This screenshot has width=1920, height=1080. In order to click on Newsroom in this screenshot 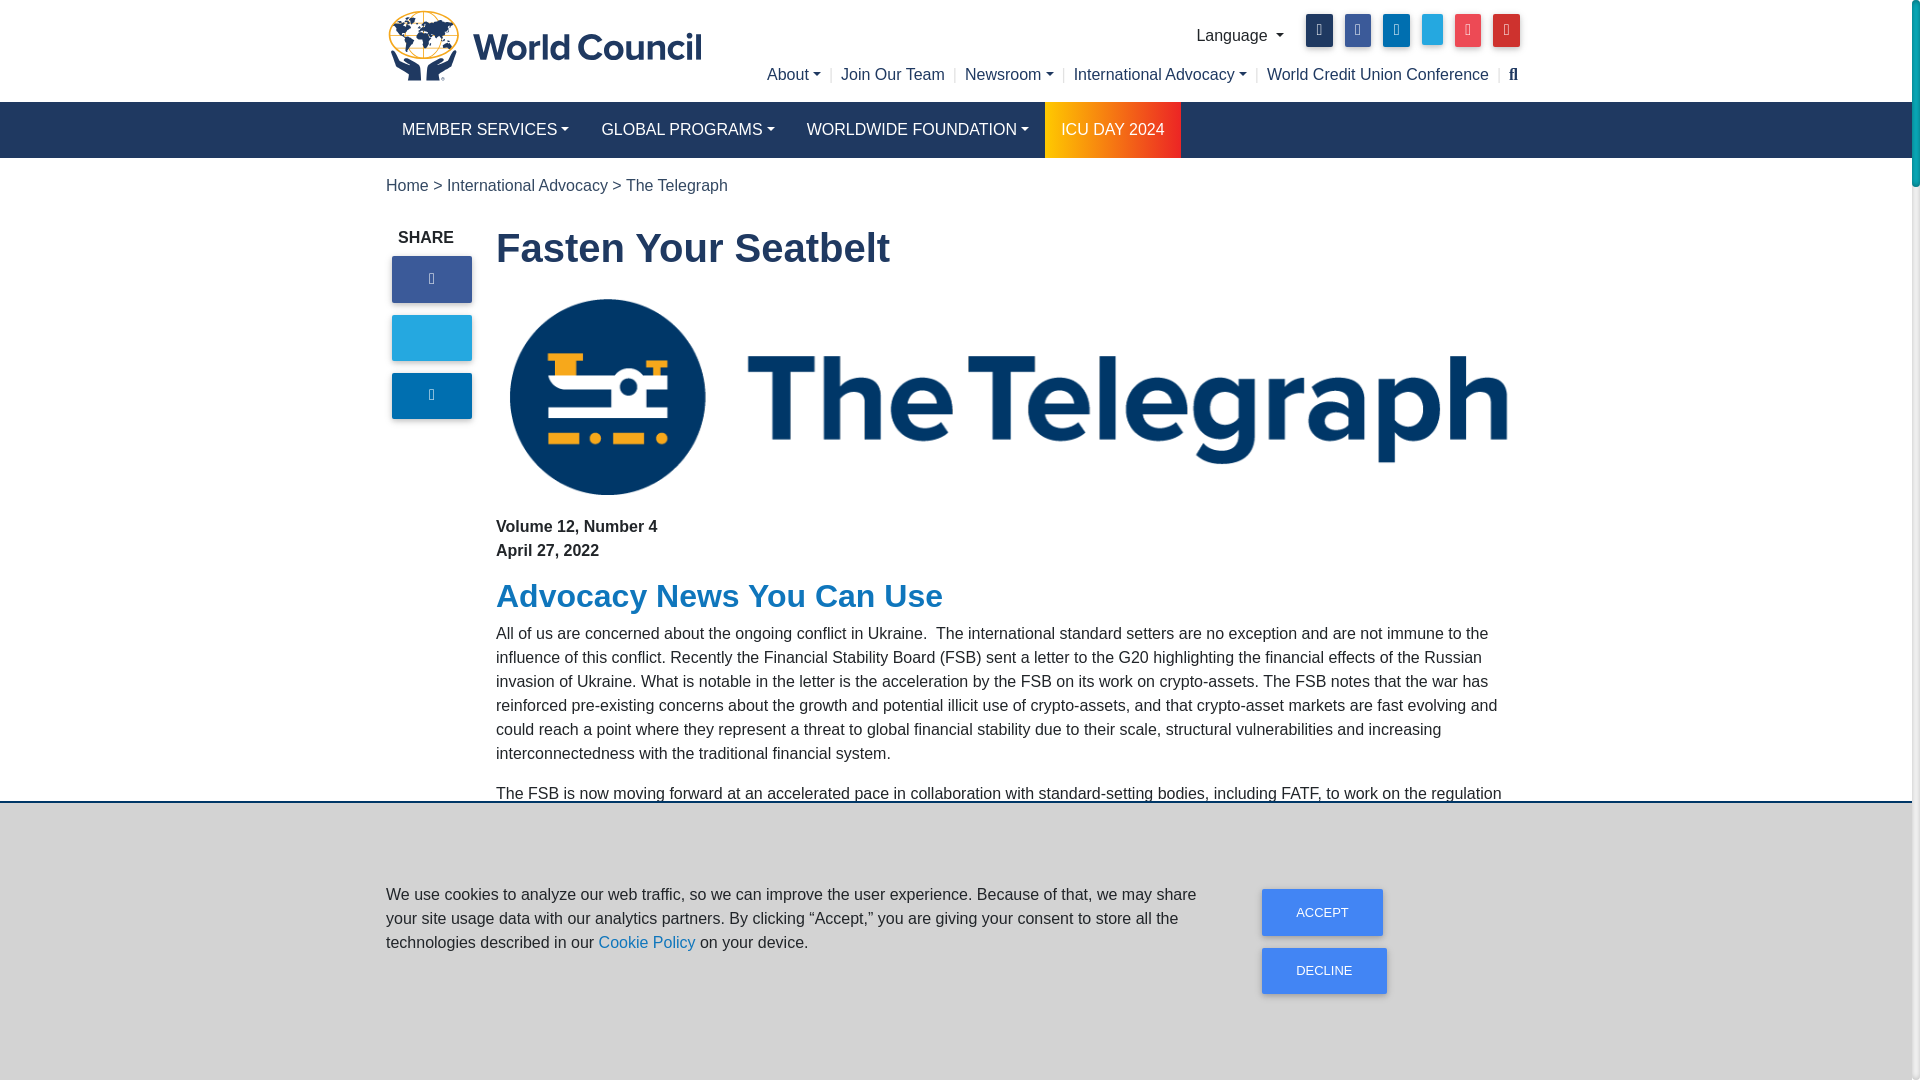, I will do `click(1008, 74)`.